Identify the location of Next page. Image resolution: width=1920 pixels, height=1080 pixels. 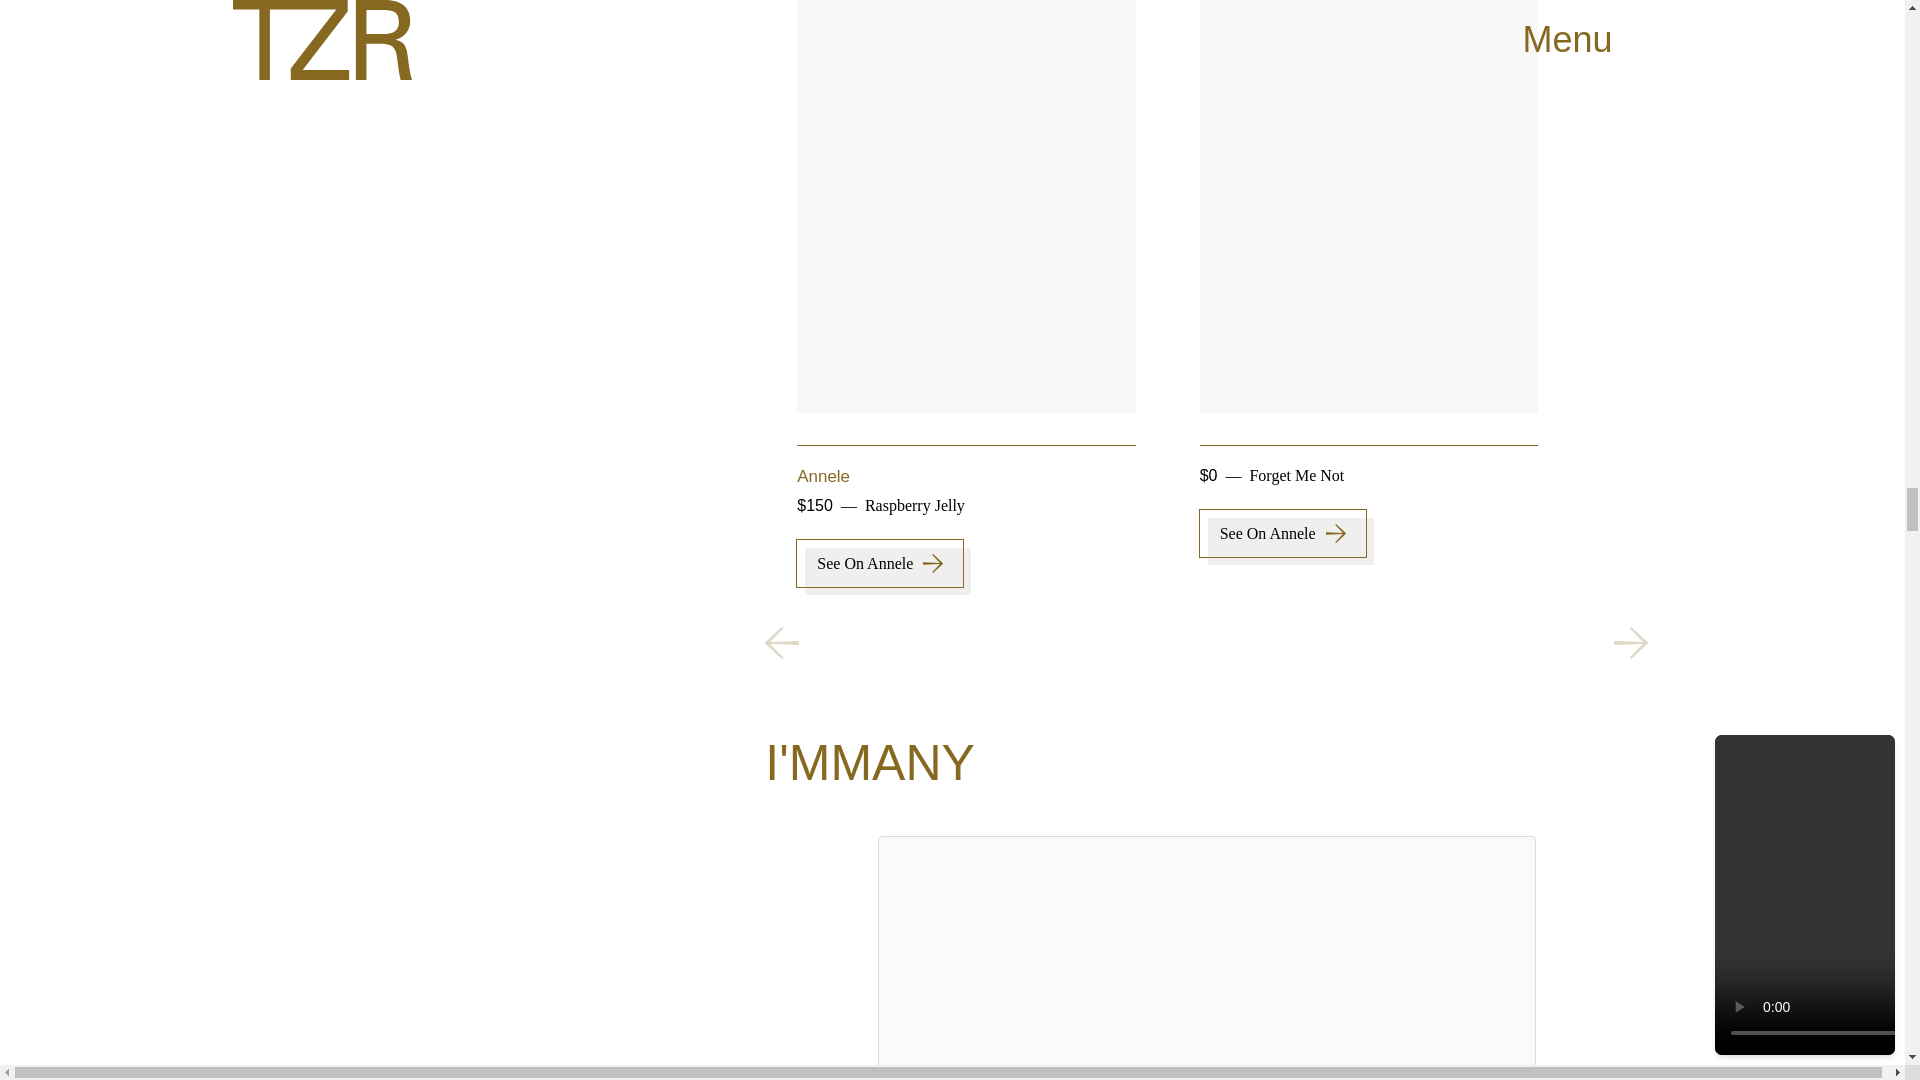
(1630, 642).